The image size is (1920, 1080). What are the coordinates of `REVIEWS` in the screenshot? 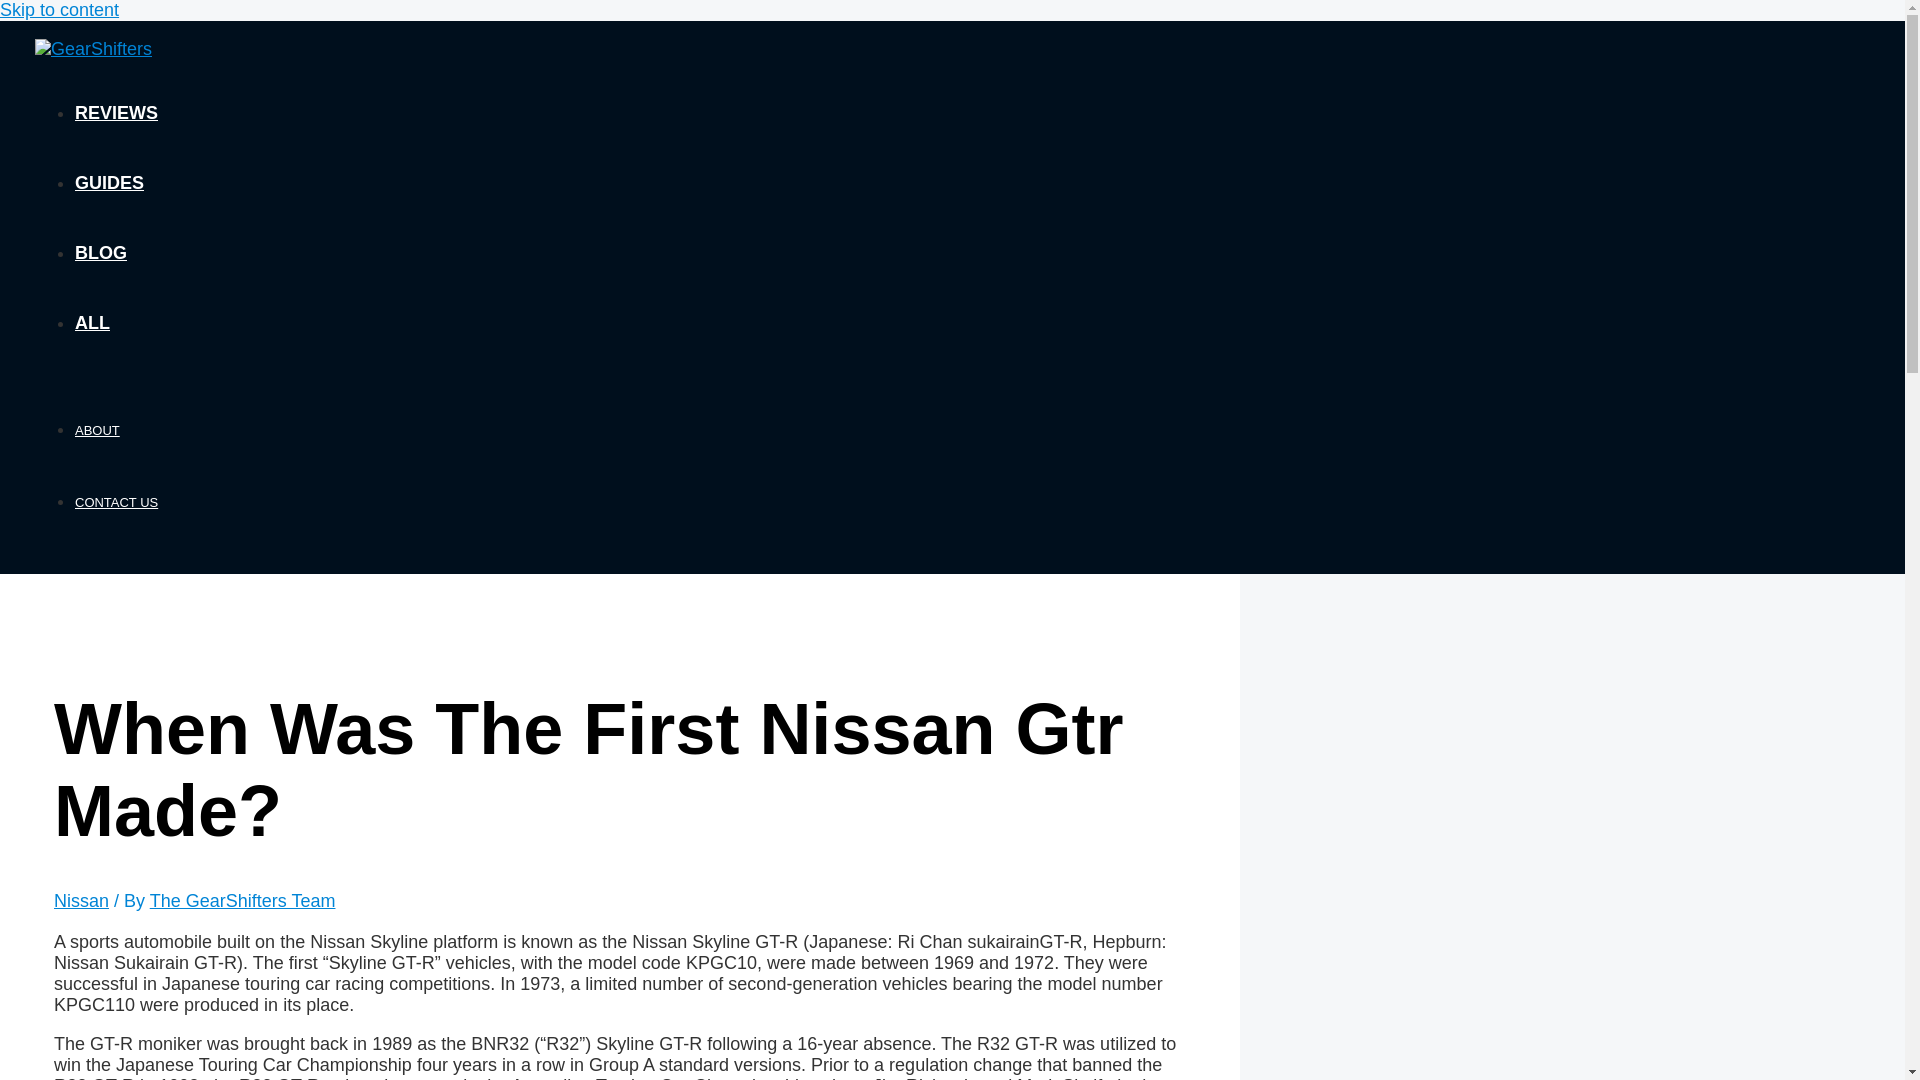 It's located at (116, 112).